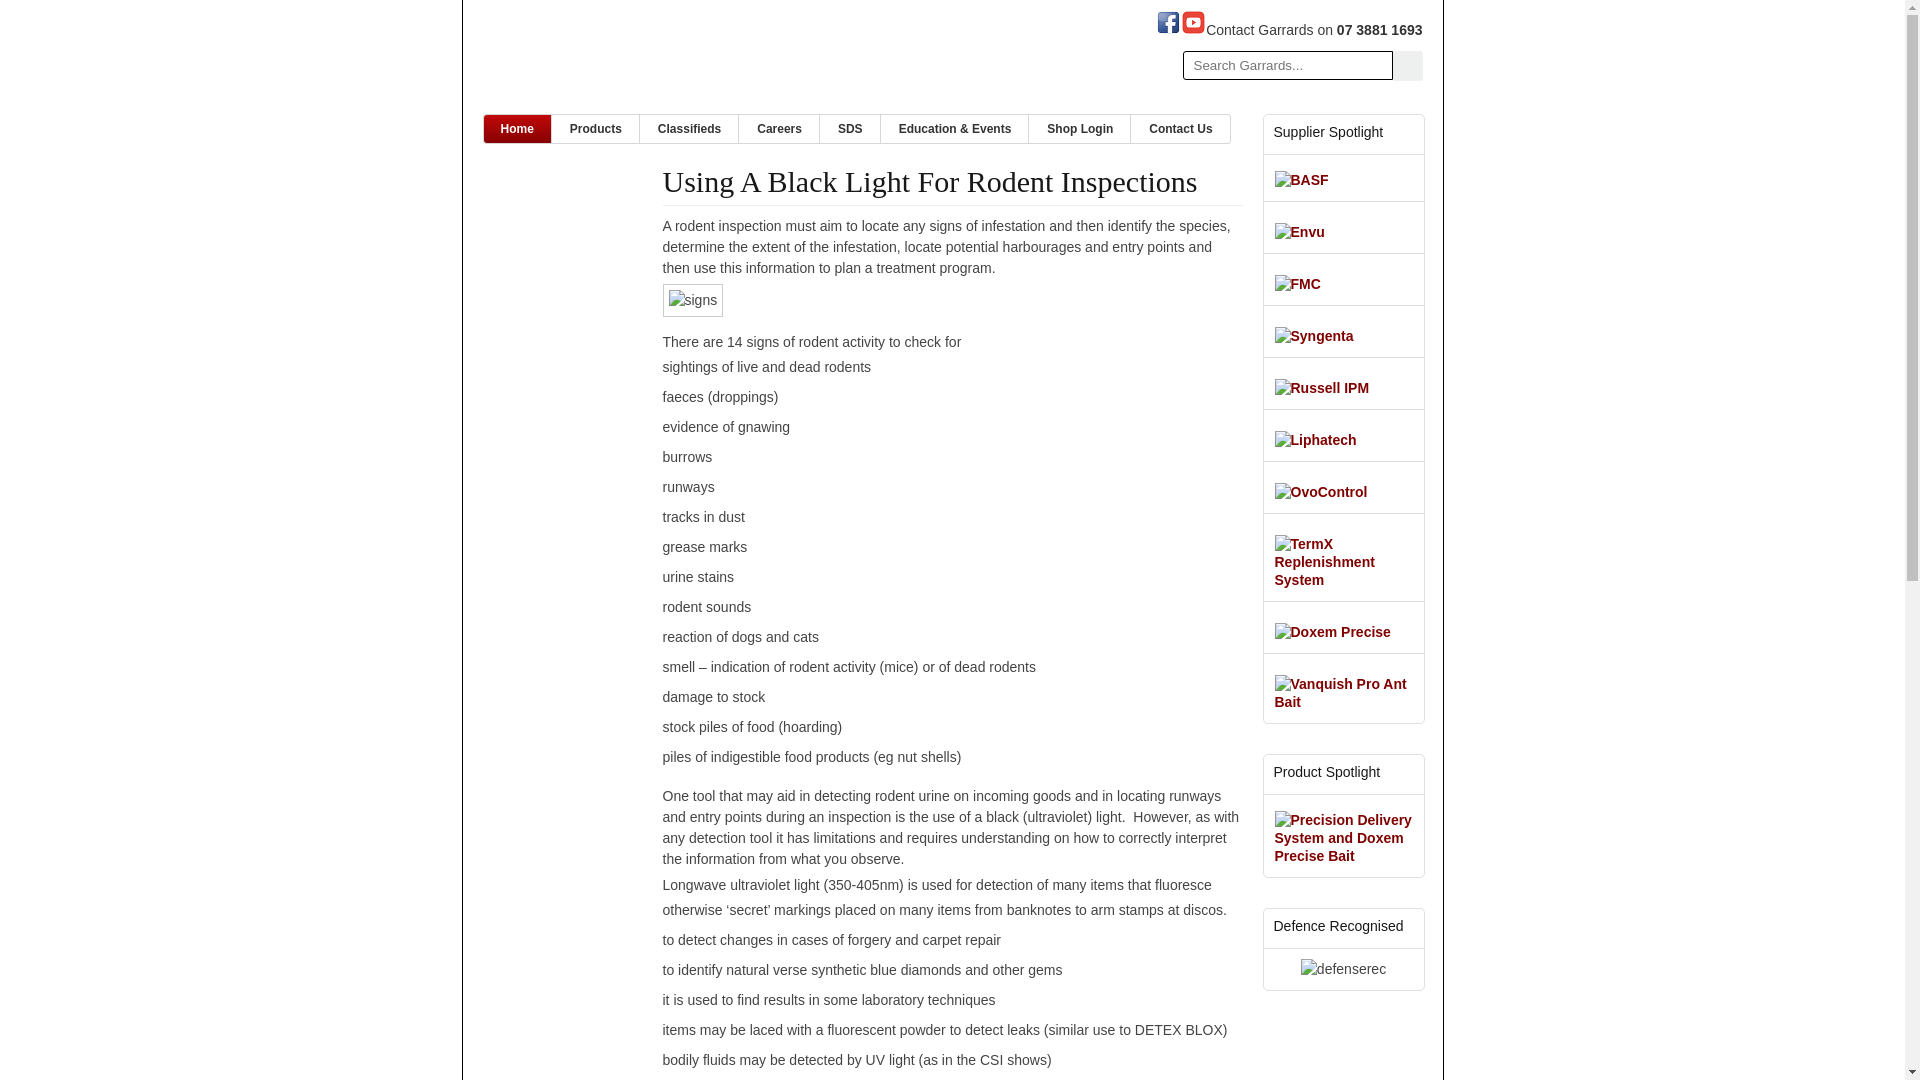  Describe the element at coordinates (956, 129) in the screenshot. I see `Education & Events` at that location.